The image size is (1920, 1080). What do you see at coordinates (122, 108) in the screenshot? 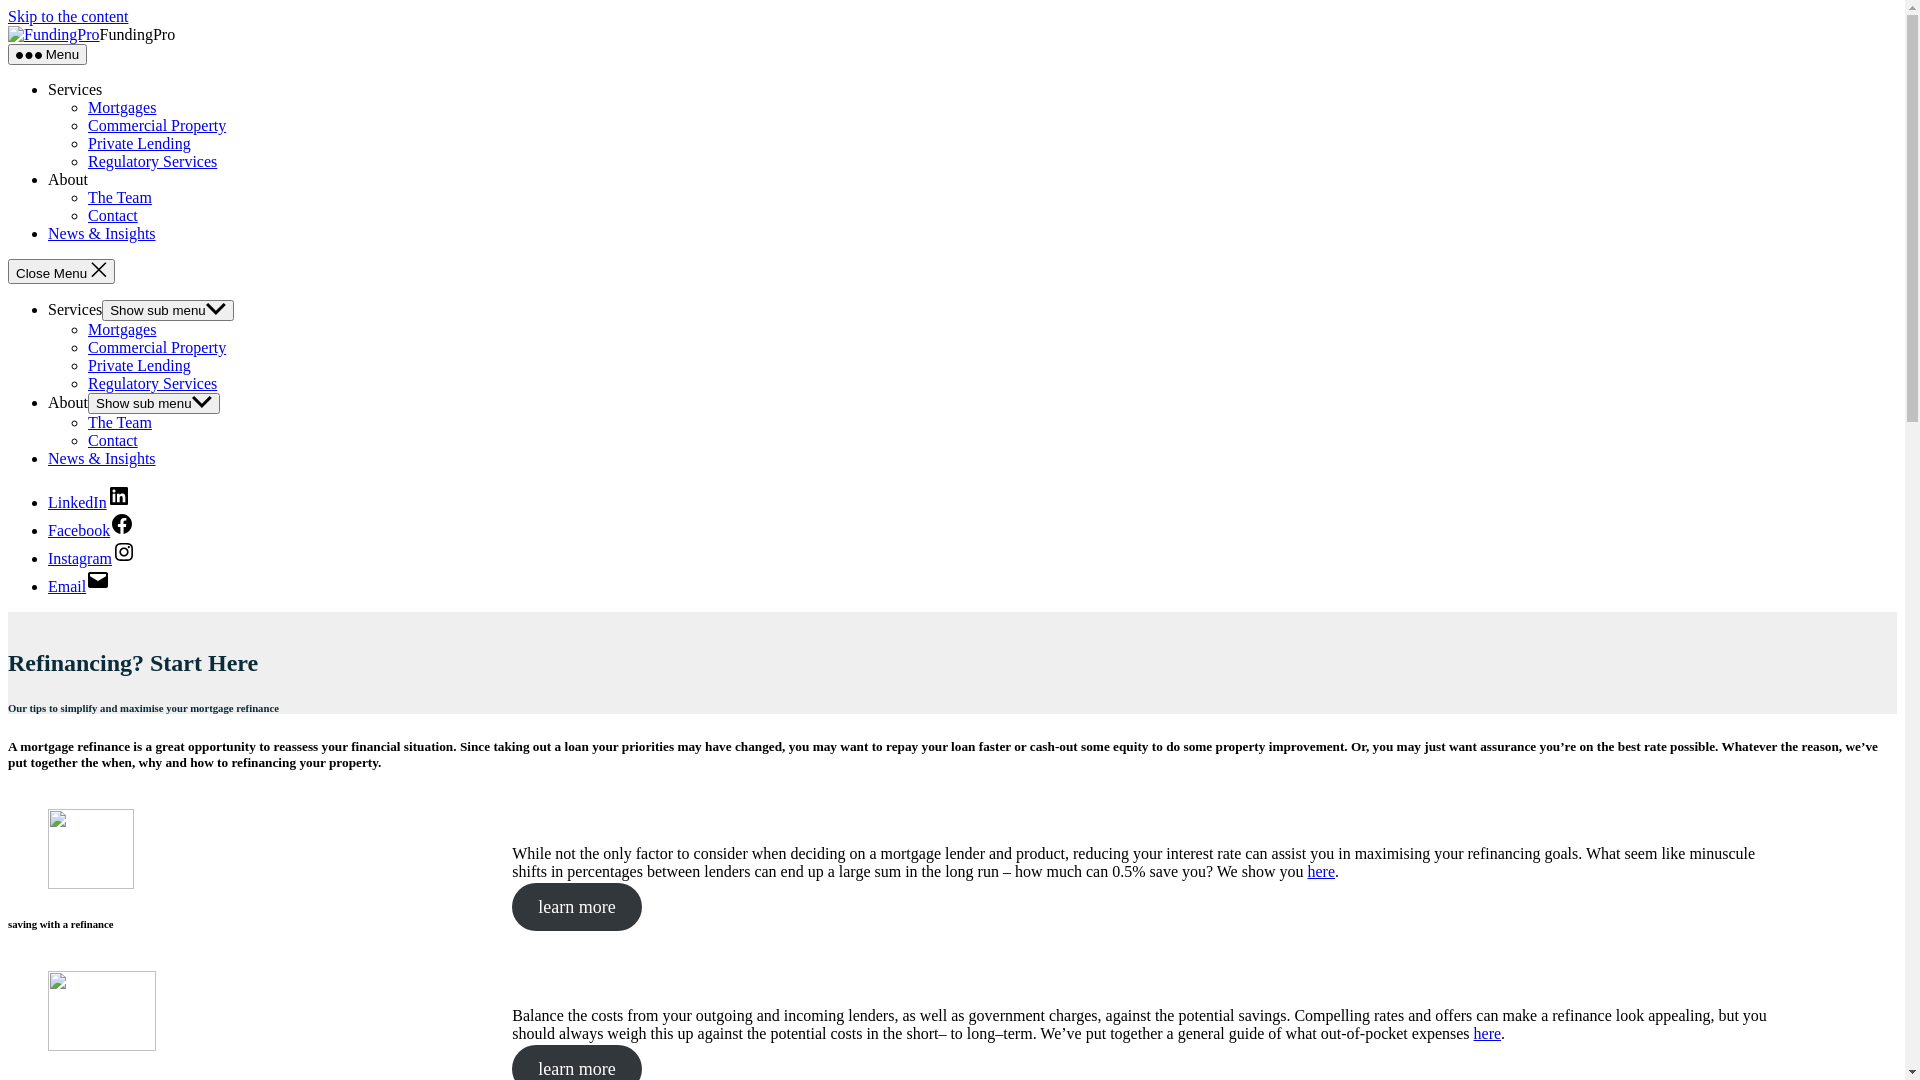
I see `Mortgages` at bounding box center [122, 108].